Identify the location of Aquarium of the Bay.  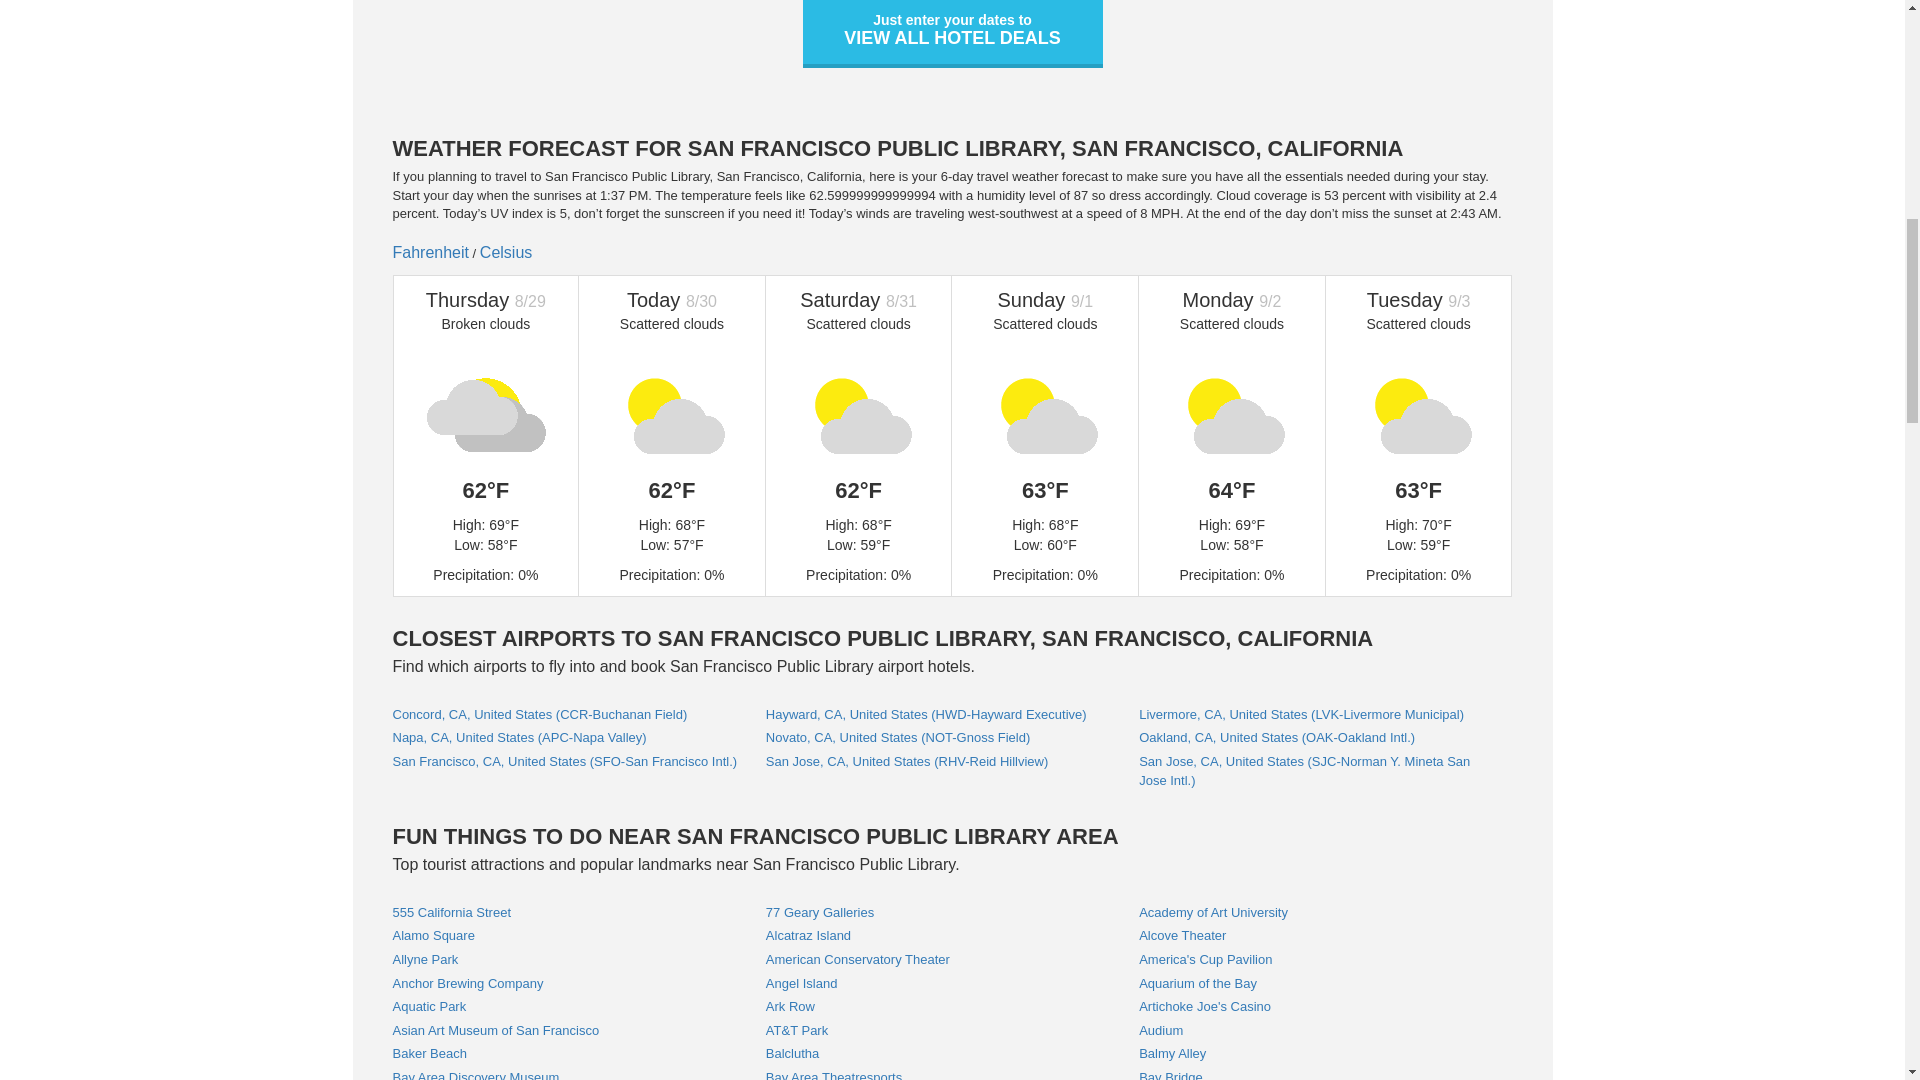
(1198, 984).